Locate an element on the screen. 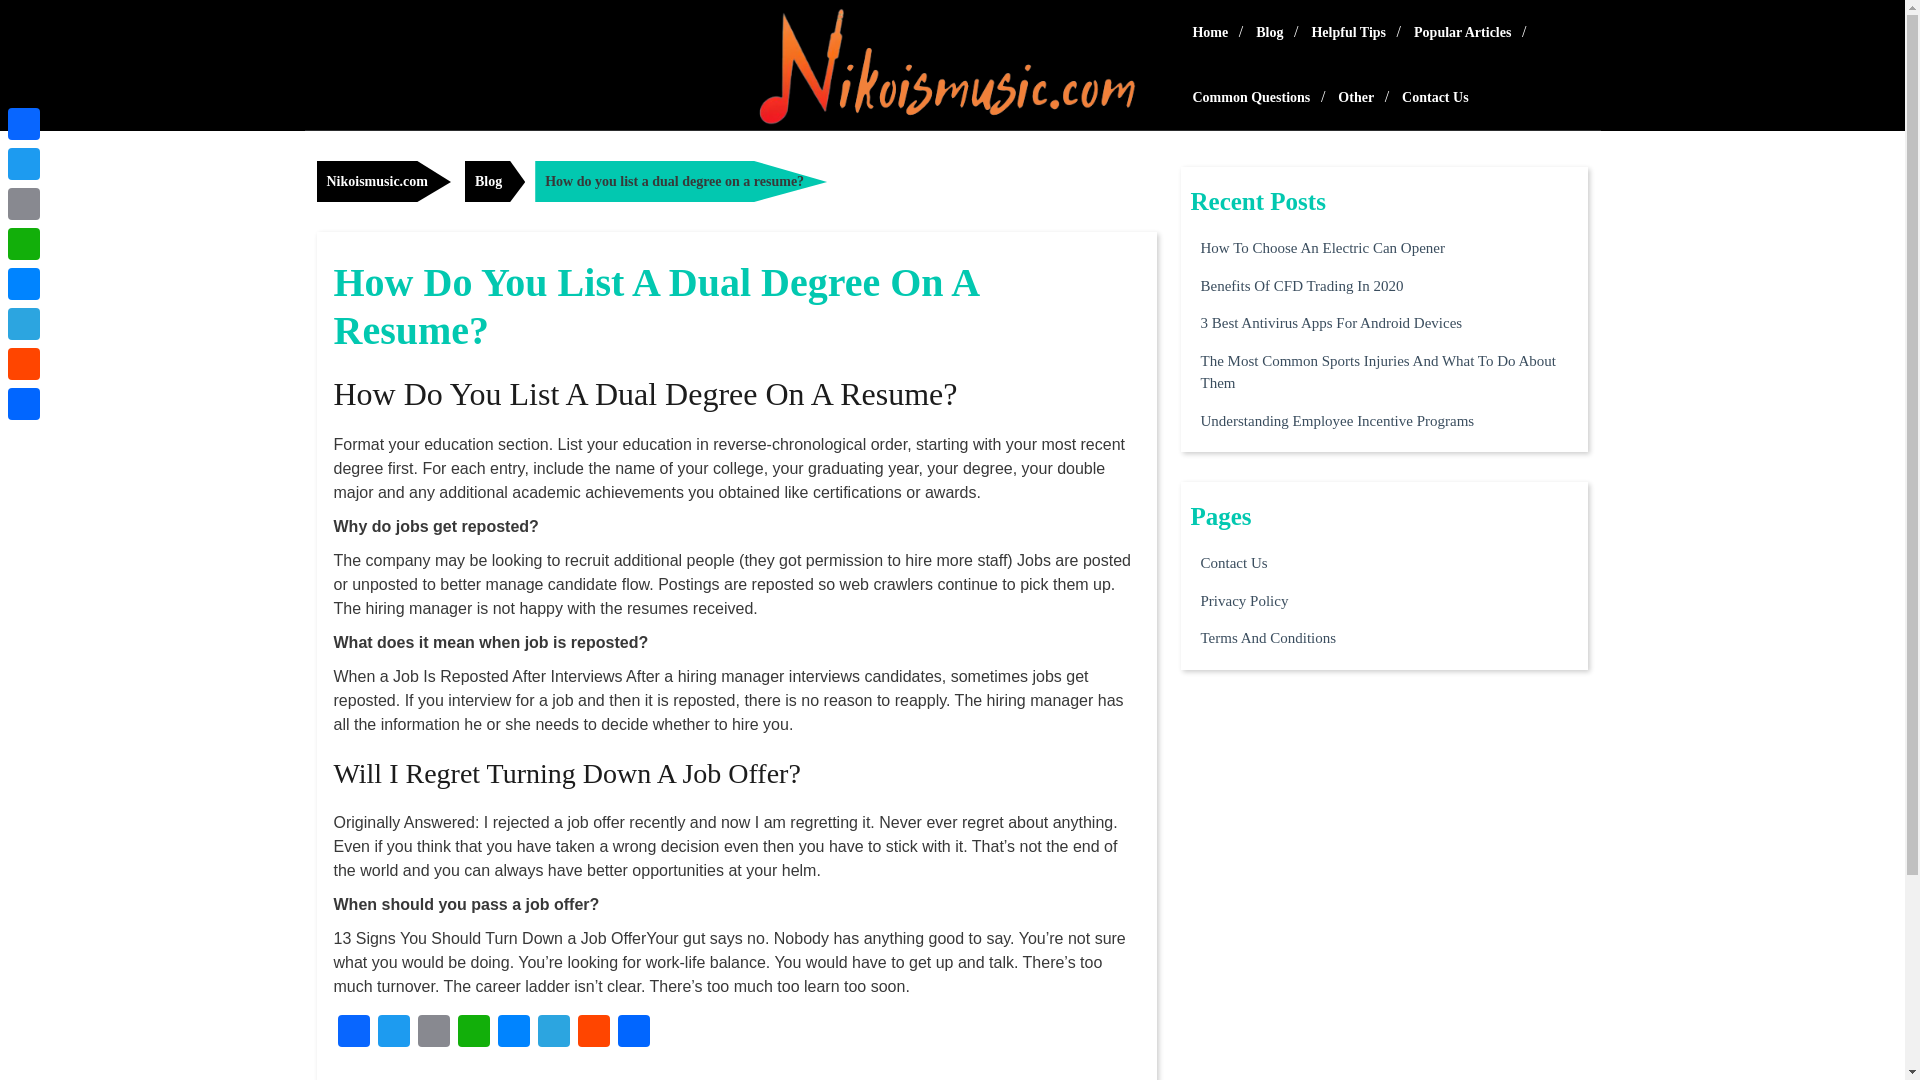 This screenshot has width=1920, height=1080. Other is located at coordinates (1356, 96).